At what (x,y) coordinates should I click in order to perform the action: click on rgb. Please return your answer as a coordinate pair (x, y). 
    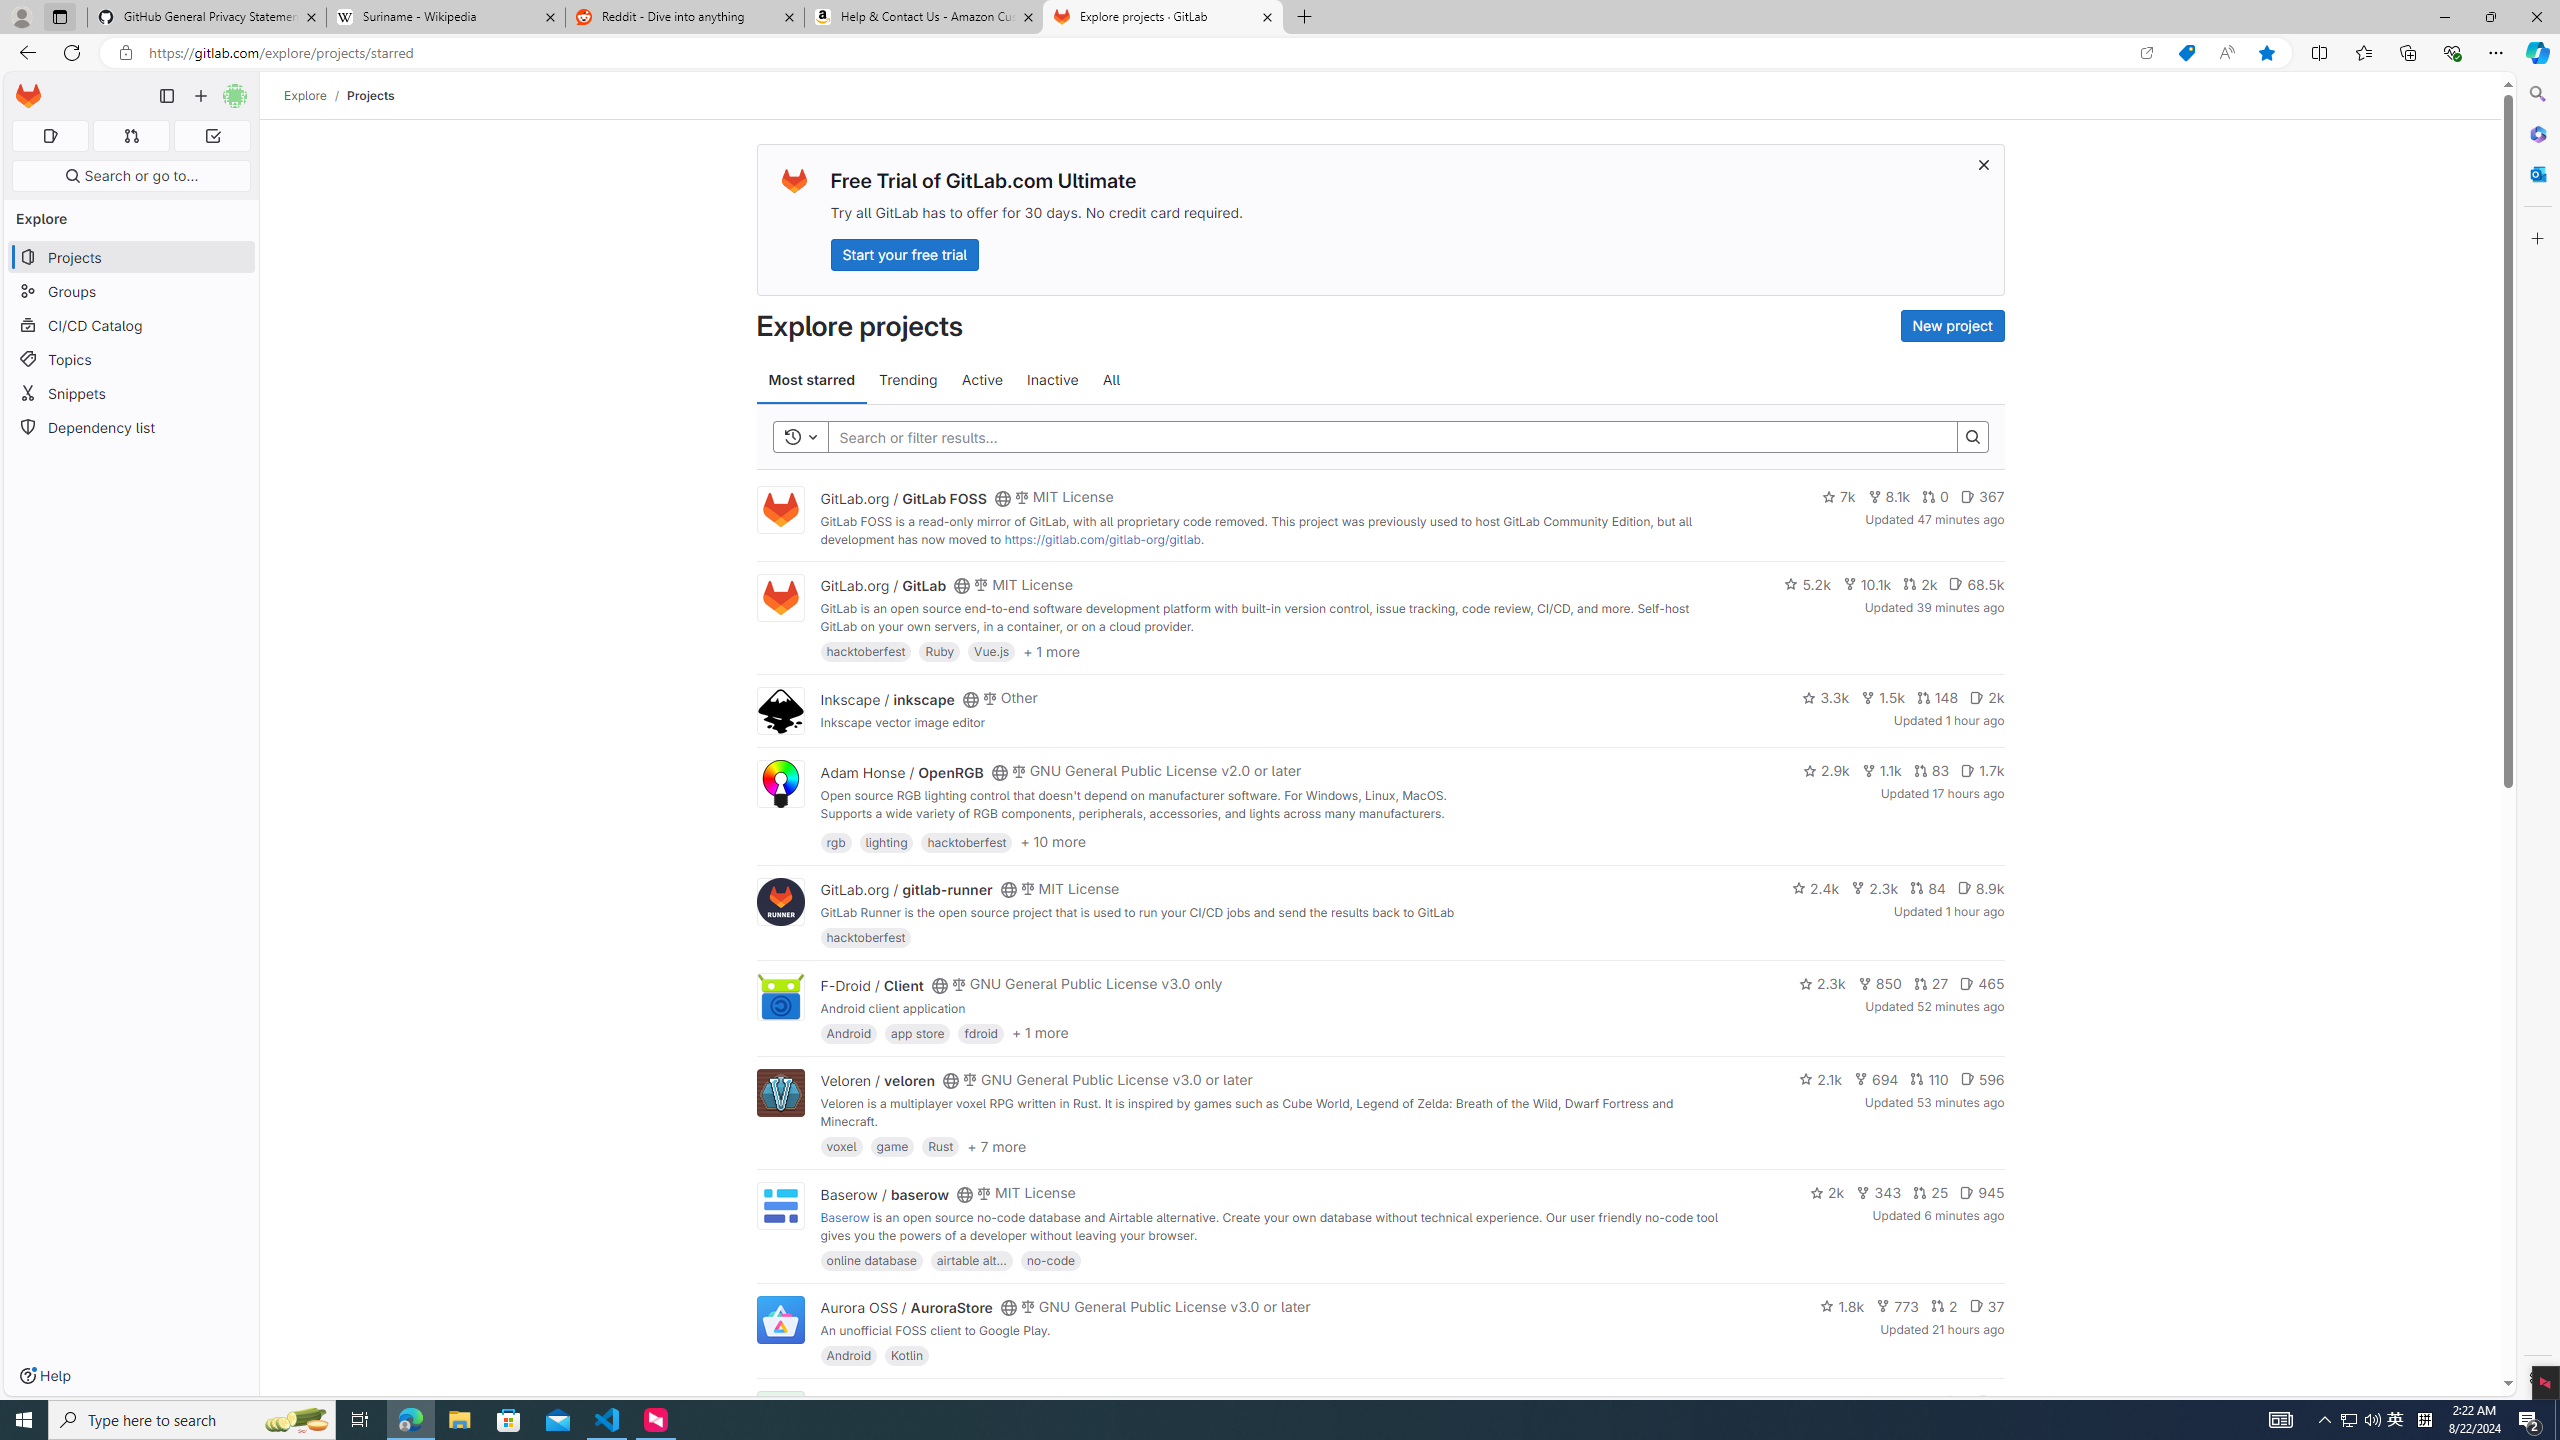
    Looking at the image, I should click on (836, 841).